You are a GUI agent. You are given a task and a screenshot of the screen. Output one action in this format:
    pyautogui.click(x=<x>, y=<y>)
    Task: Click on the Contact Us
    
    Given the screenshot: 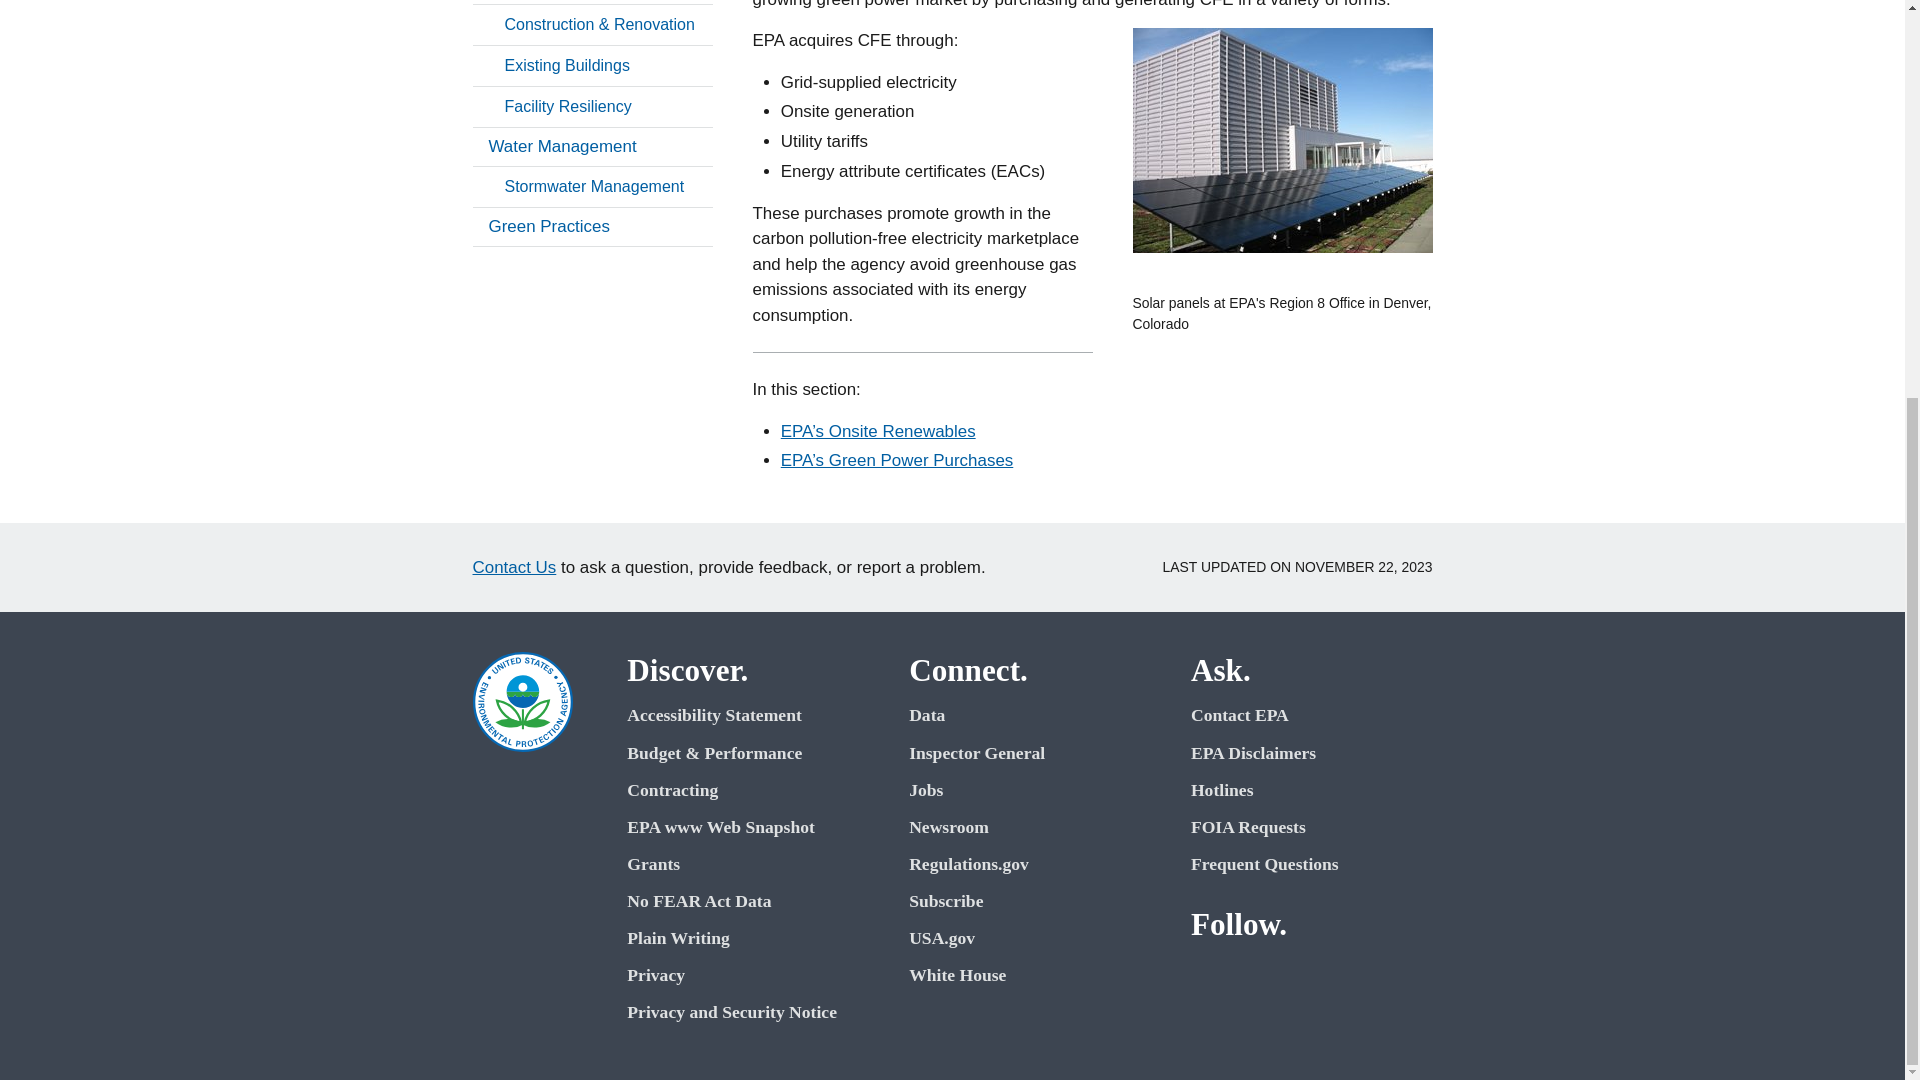 What is the action you would take?
    pyautogui.click(x=514, y=567)
    